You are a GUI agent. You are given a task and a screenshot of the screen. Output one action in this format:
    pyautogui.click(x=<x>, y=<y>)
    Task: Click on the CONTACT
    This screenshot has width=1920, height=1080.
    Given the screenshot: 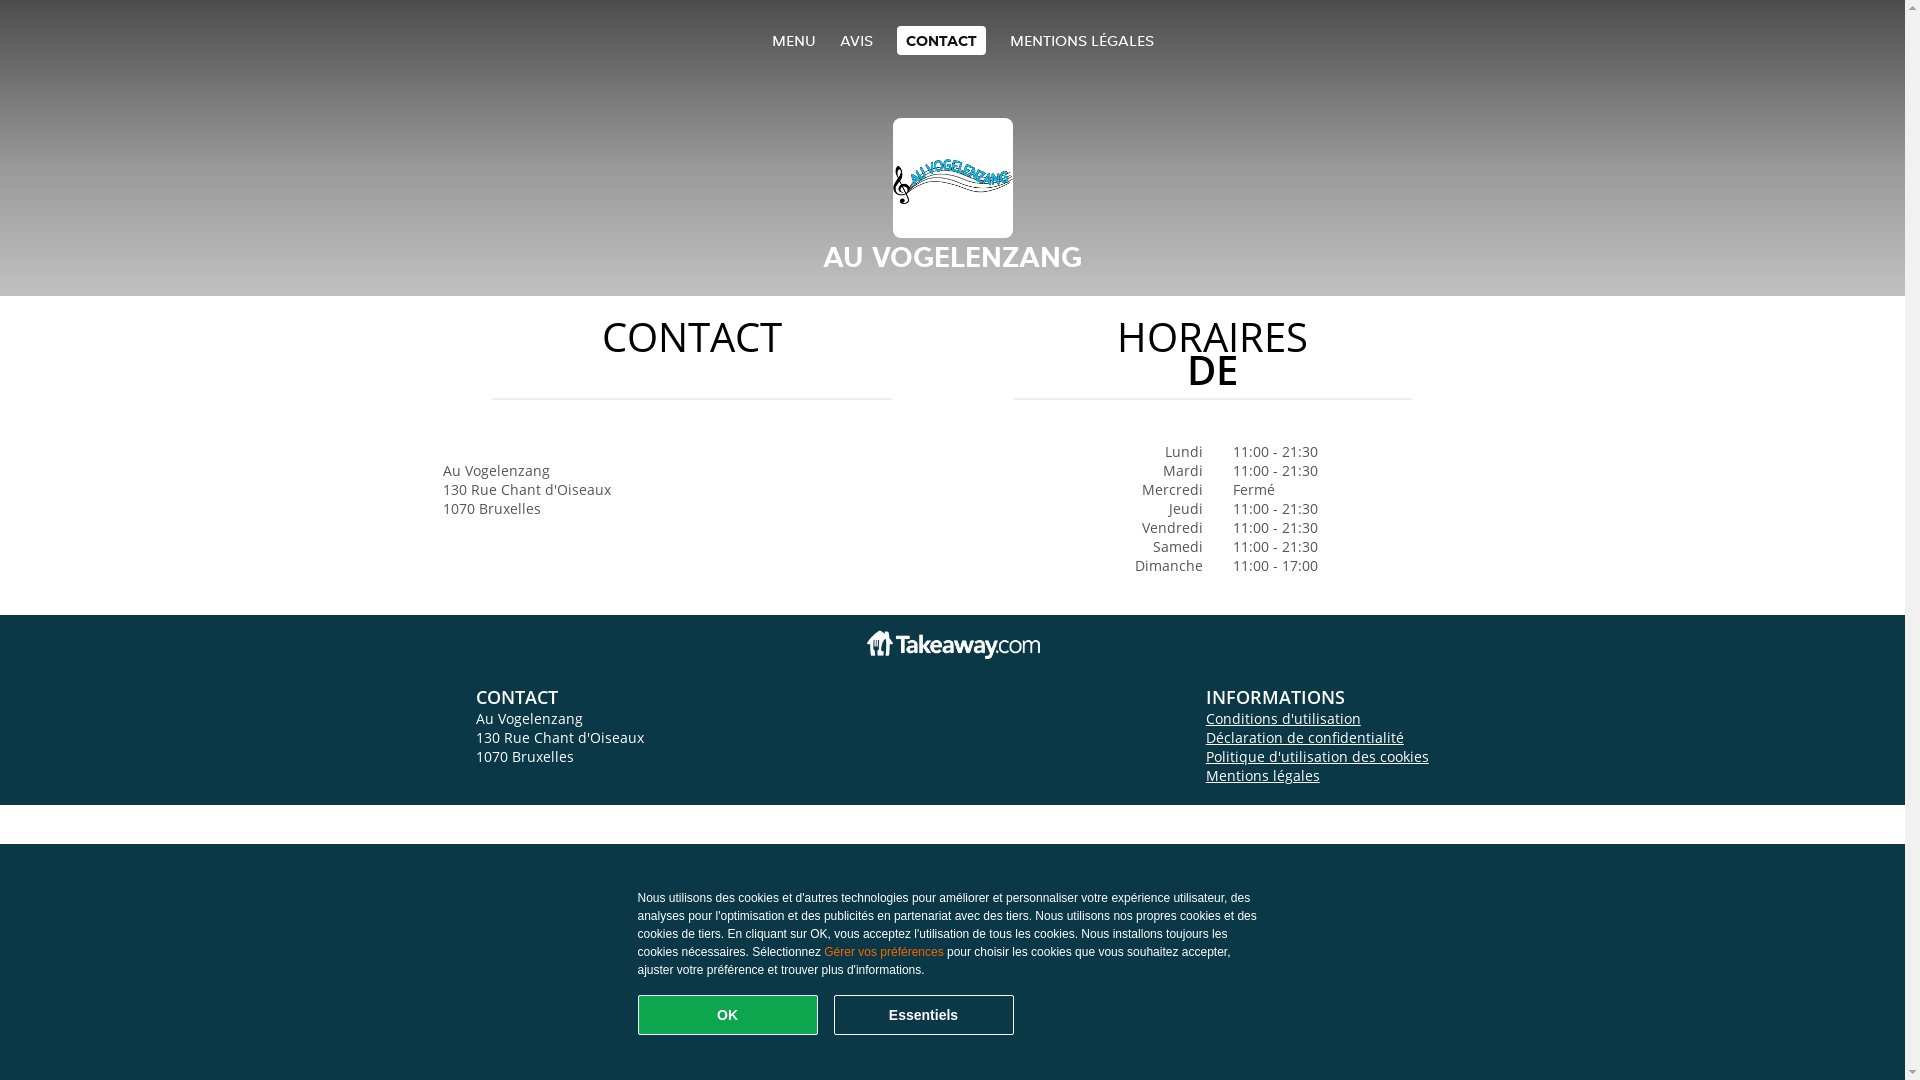 What is the action you would take?
    pyautogui.click(x=940, y=40)
    